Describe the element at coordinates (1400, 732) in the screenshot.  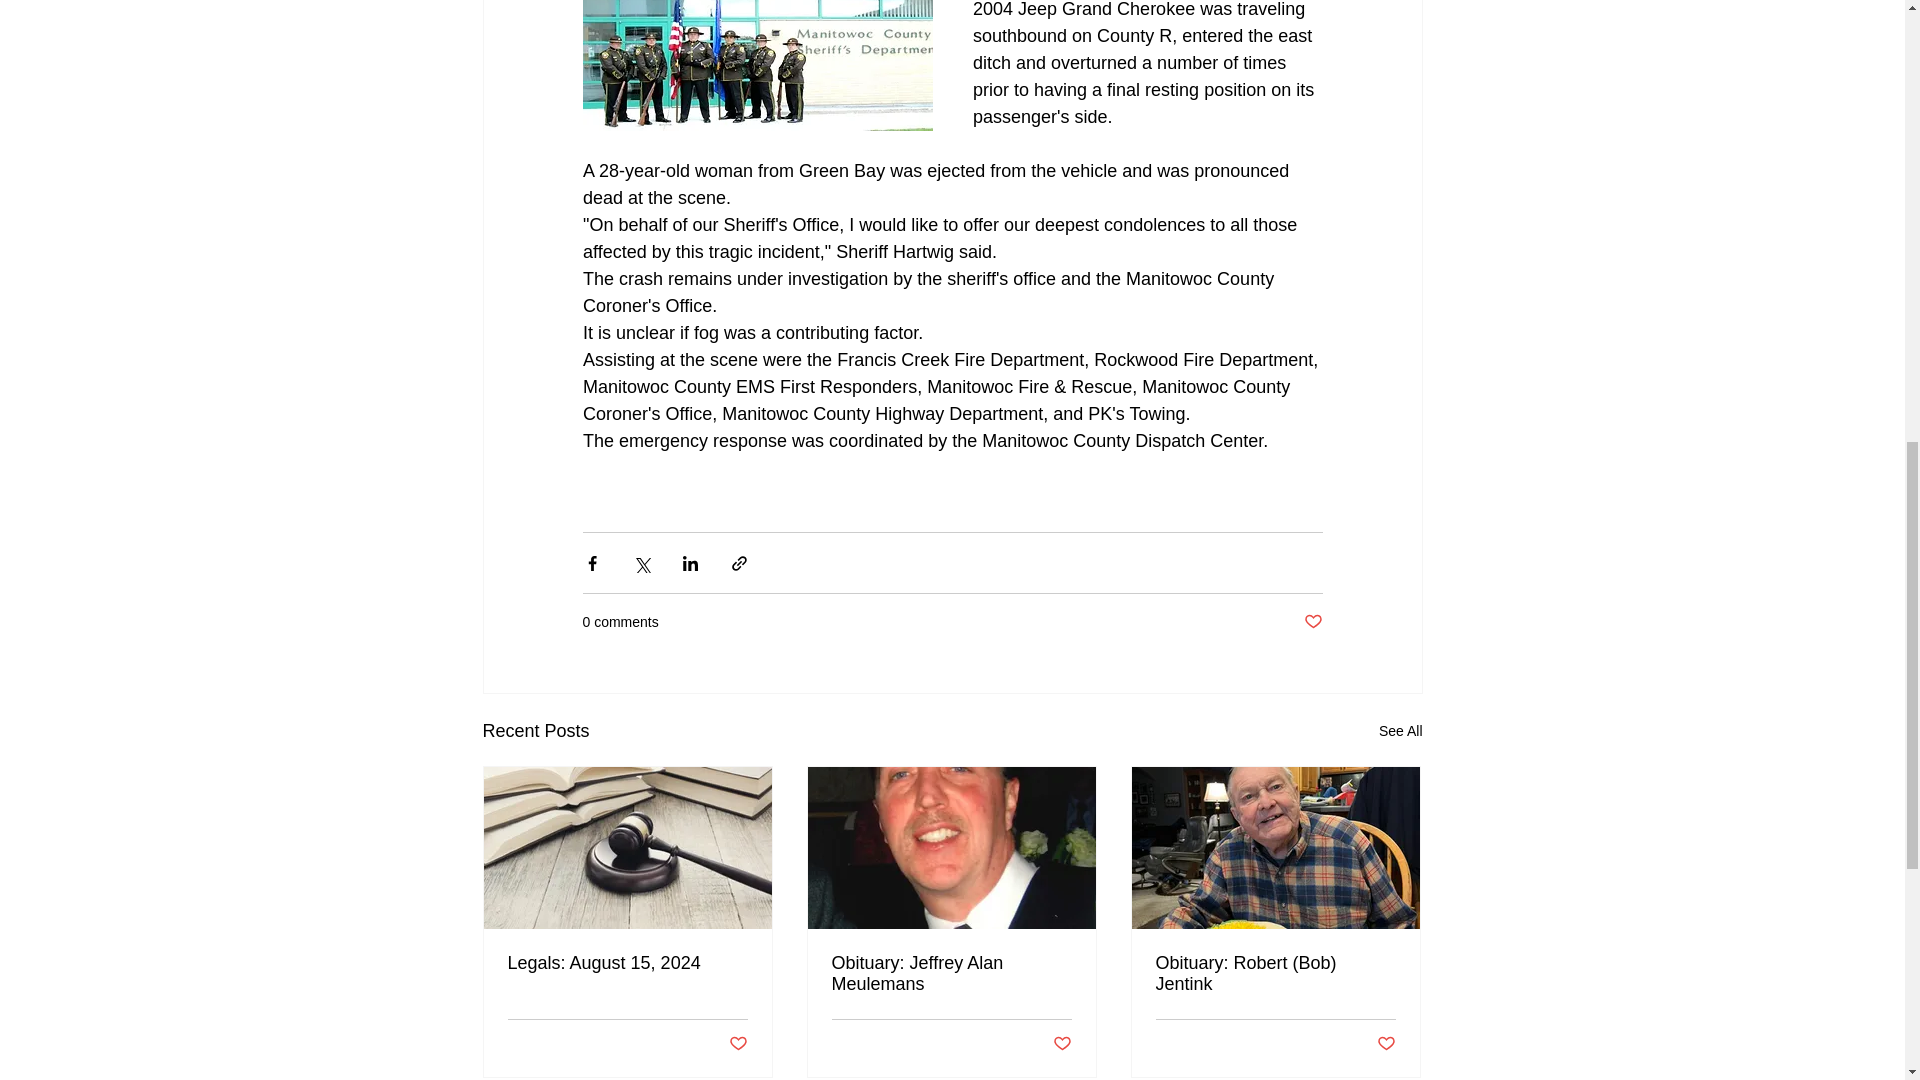
I see `See All` at that location.